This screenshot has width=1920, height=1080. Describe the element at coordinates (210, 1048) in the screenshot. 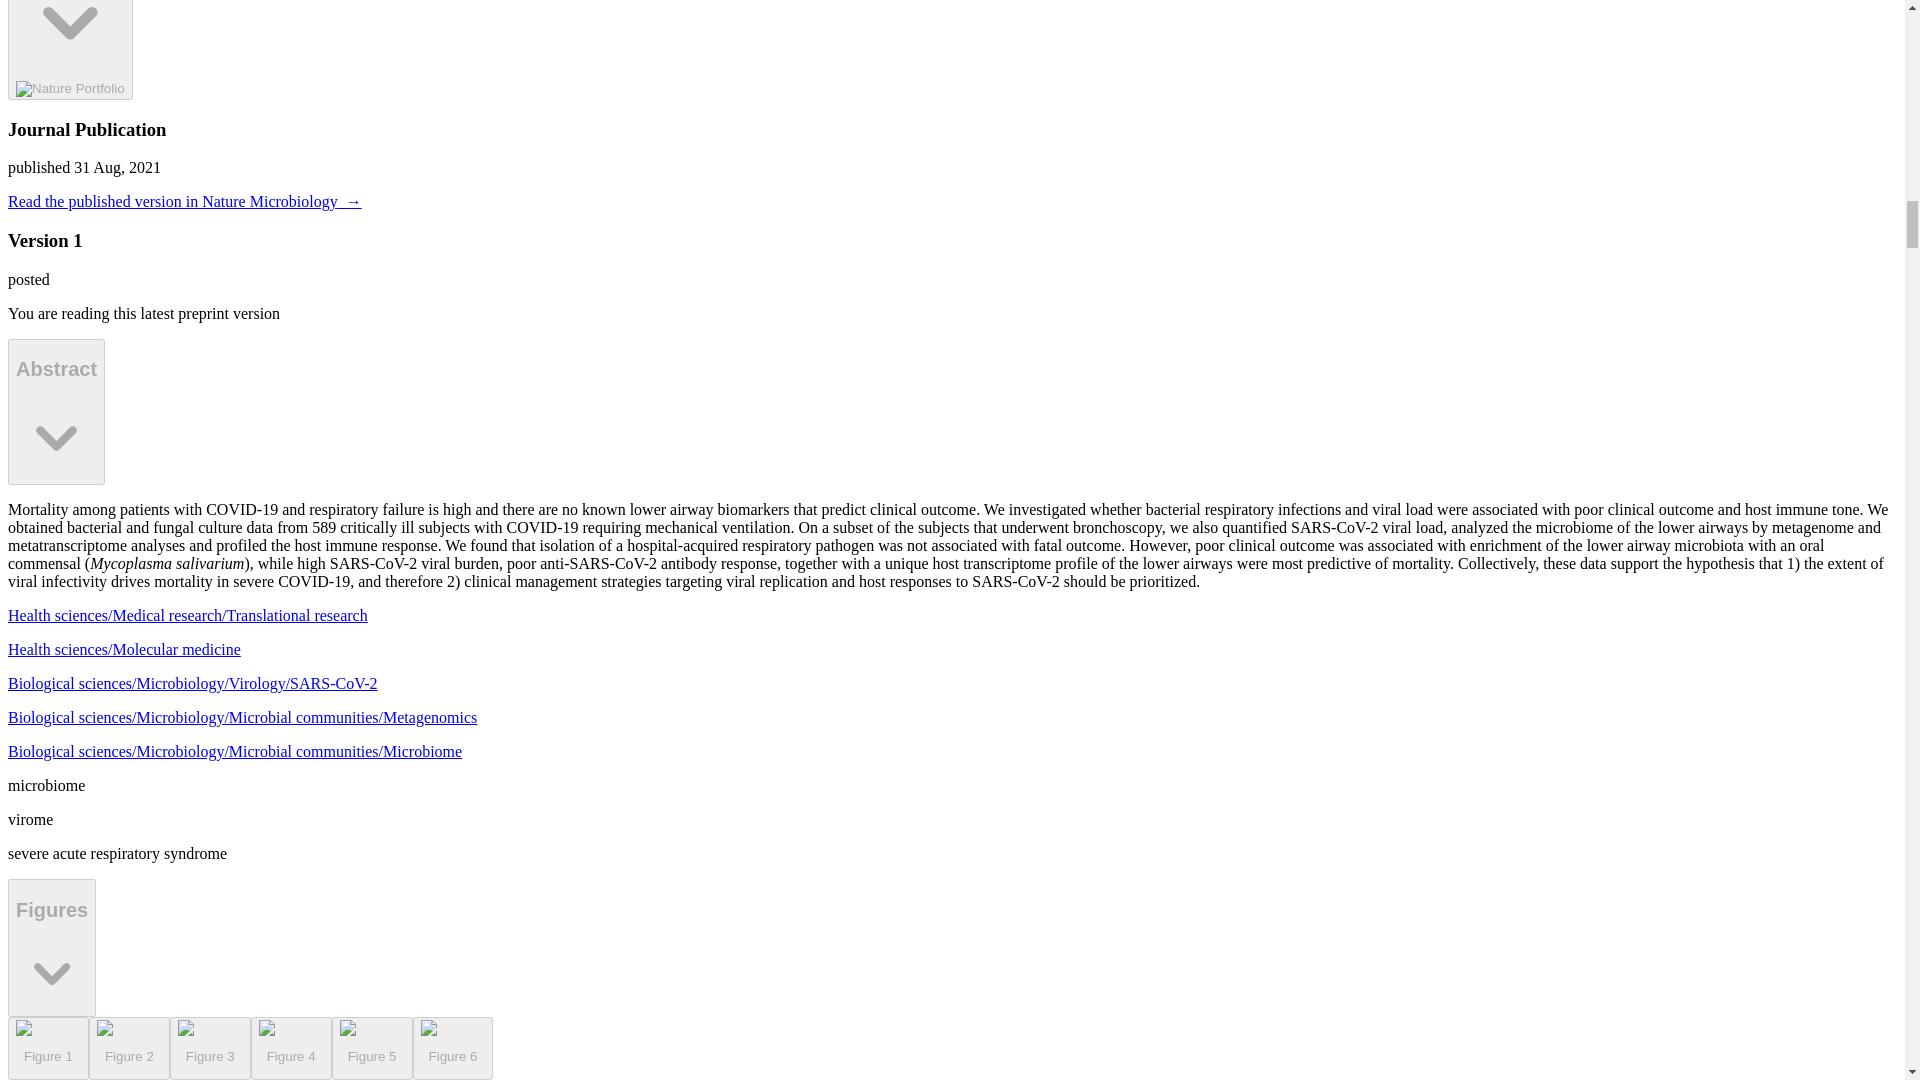

I see `Figure 3` at that location.